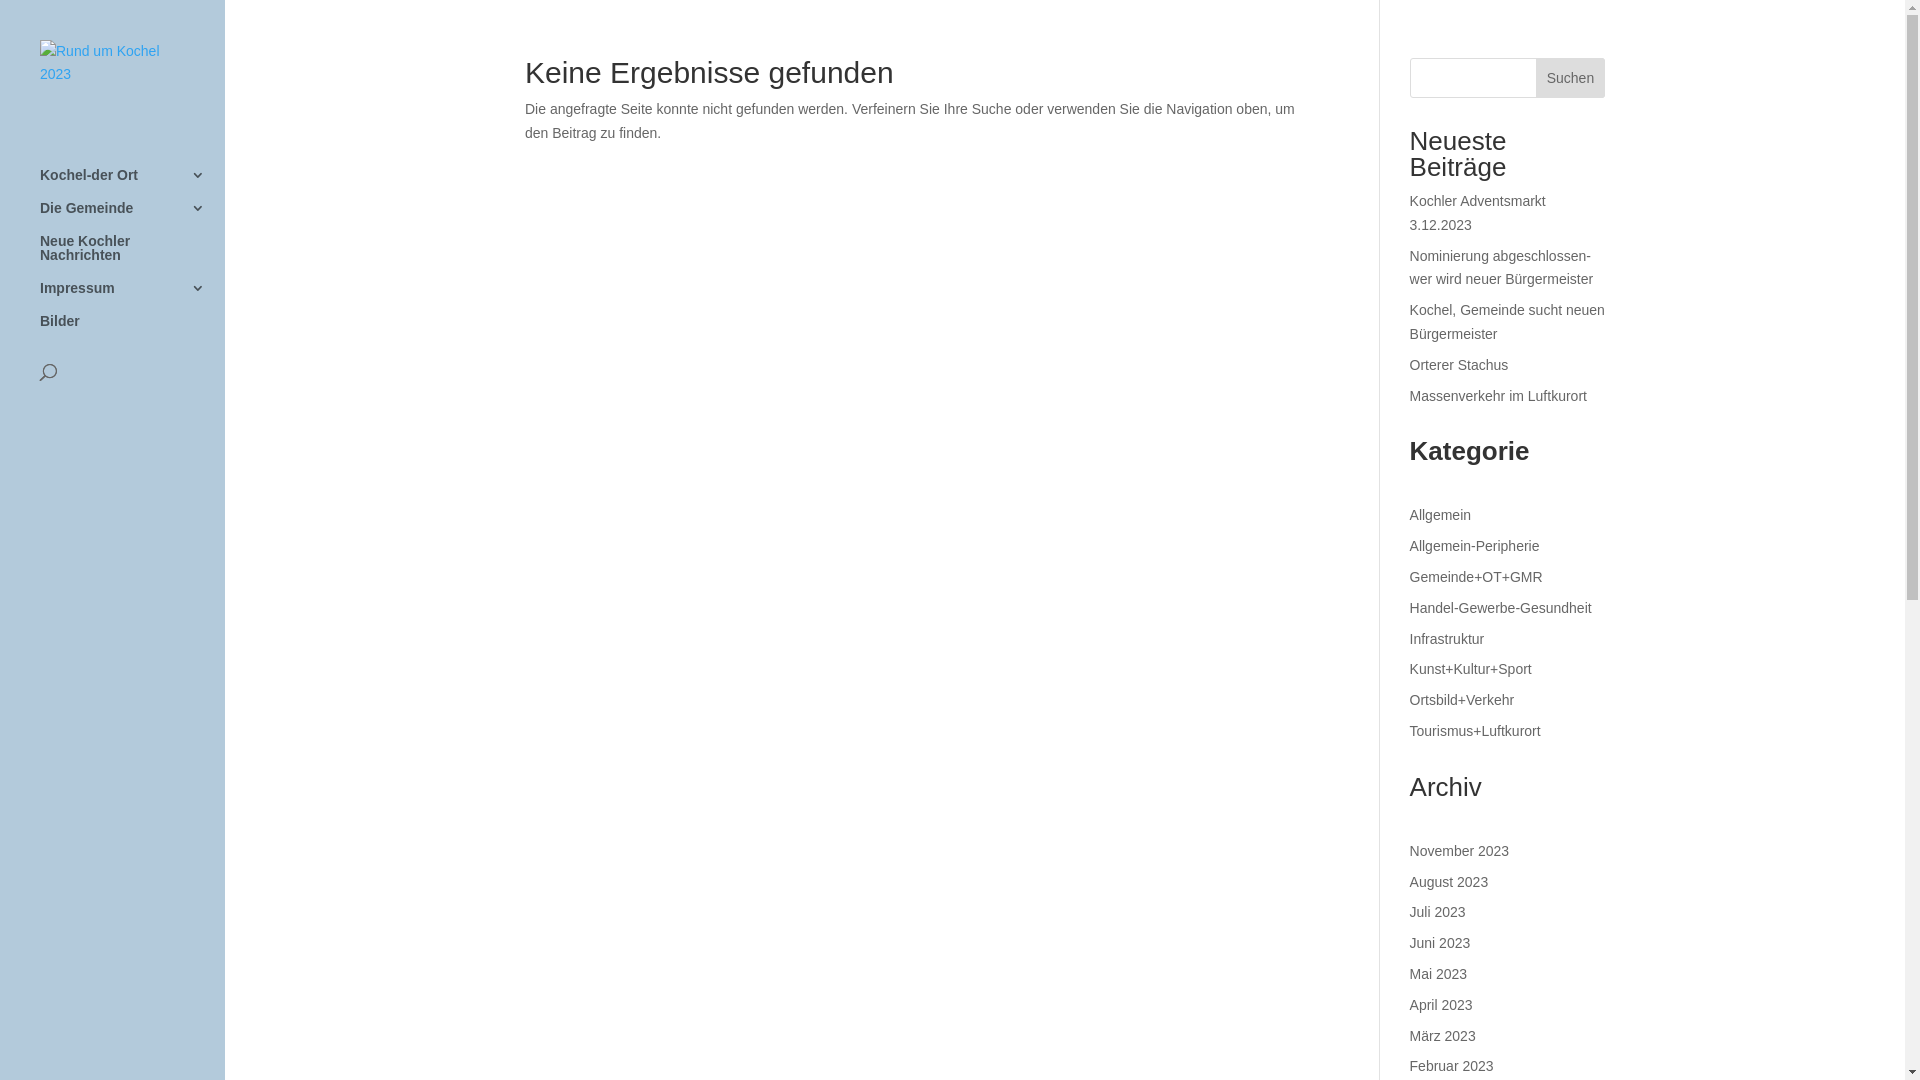  What do you see at coordinates (1462, 700) in the screenshot?
I see `Ortsbild+Verkehr` at bounding box center [1462, 700].